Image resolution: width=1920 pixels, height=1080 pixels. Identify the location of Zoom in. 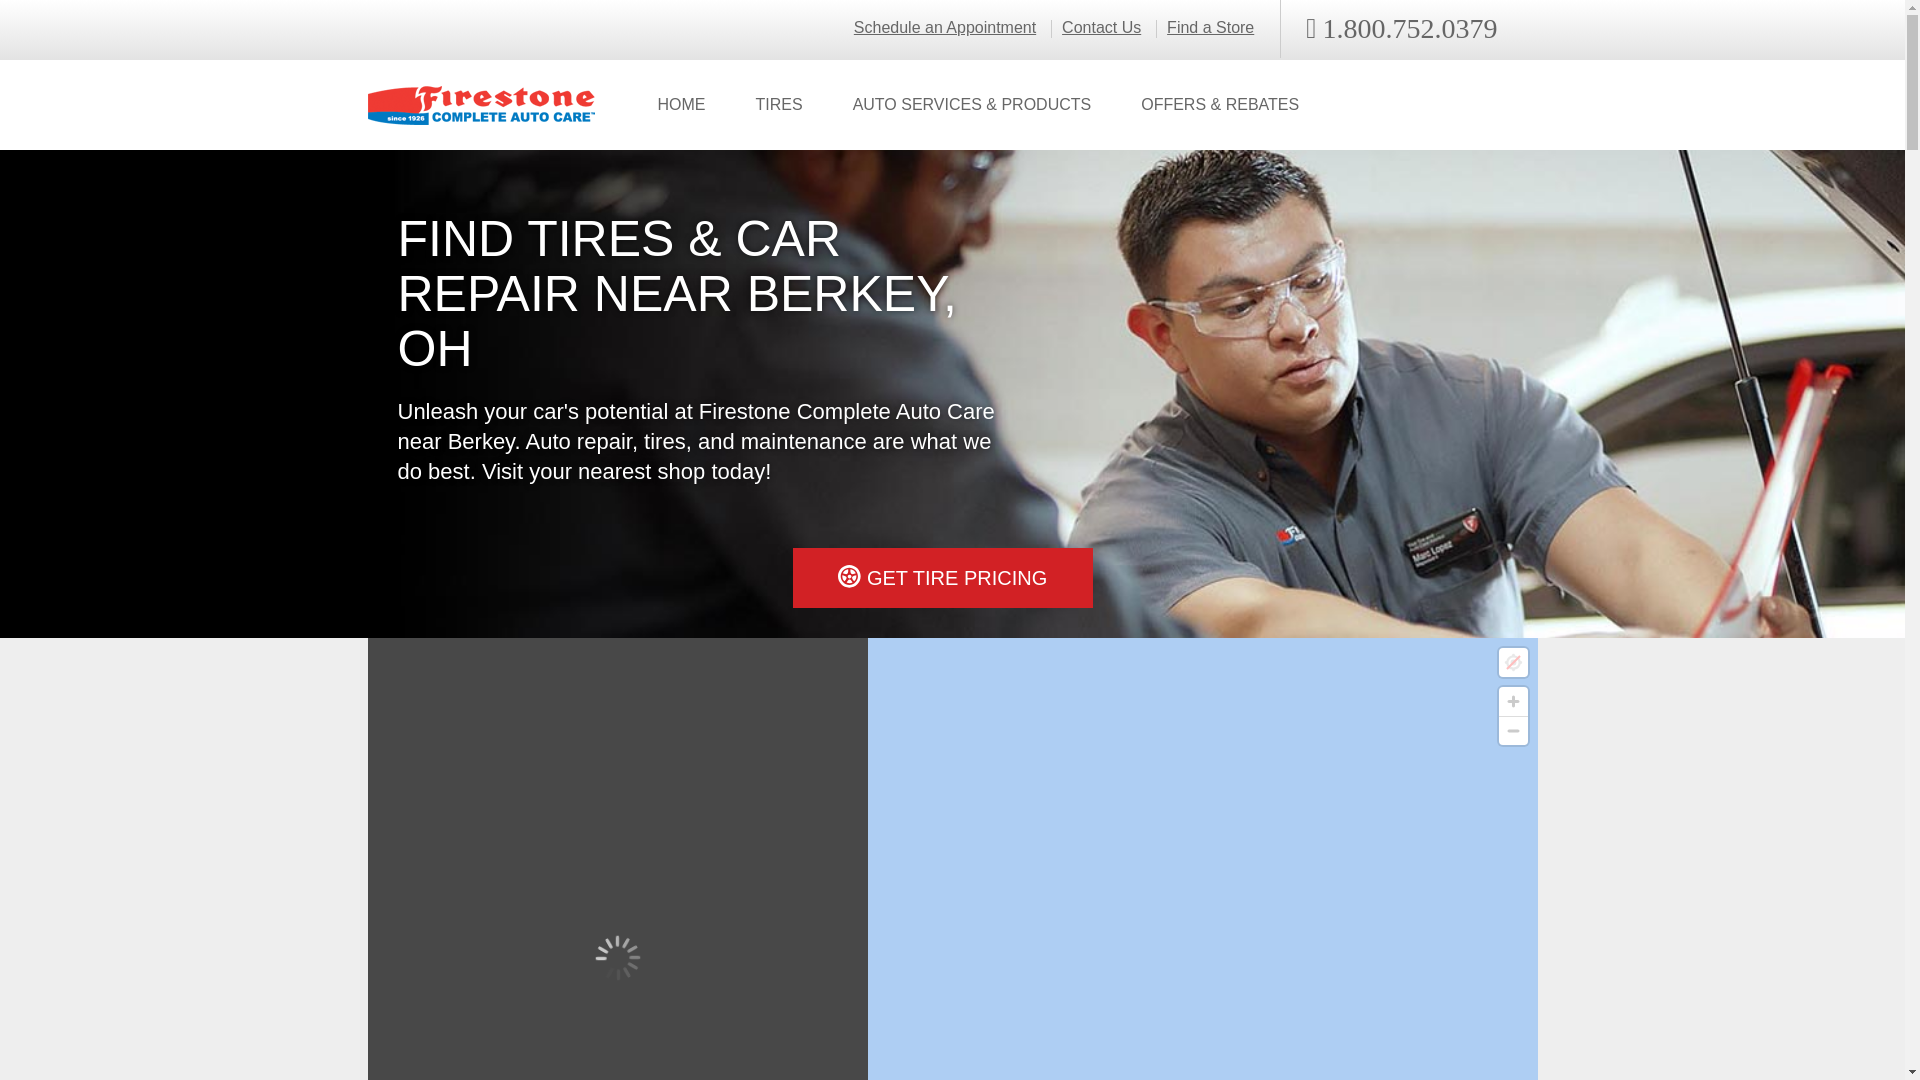
(1512, 701).